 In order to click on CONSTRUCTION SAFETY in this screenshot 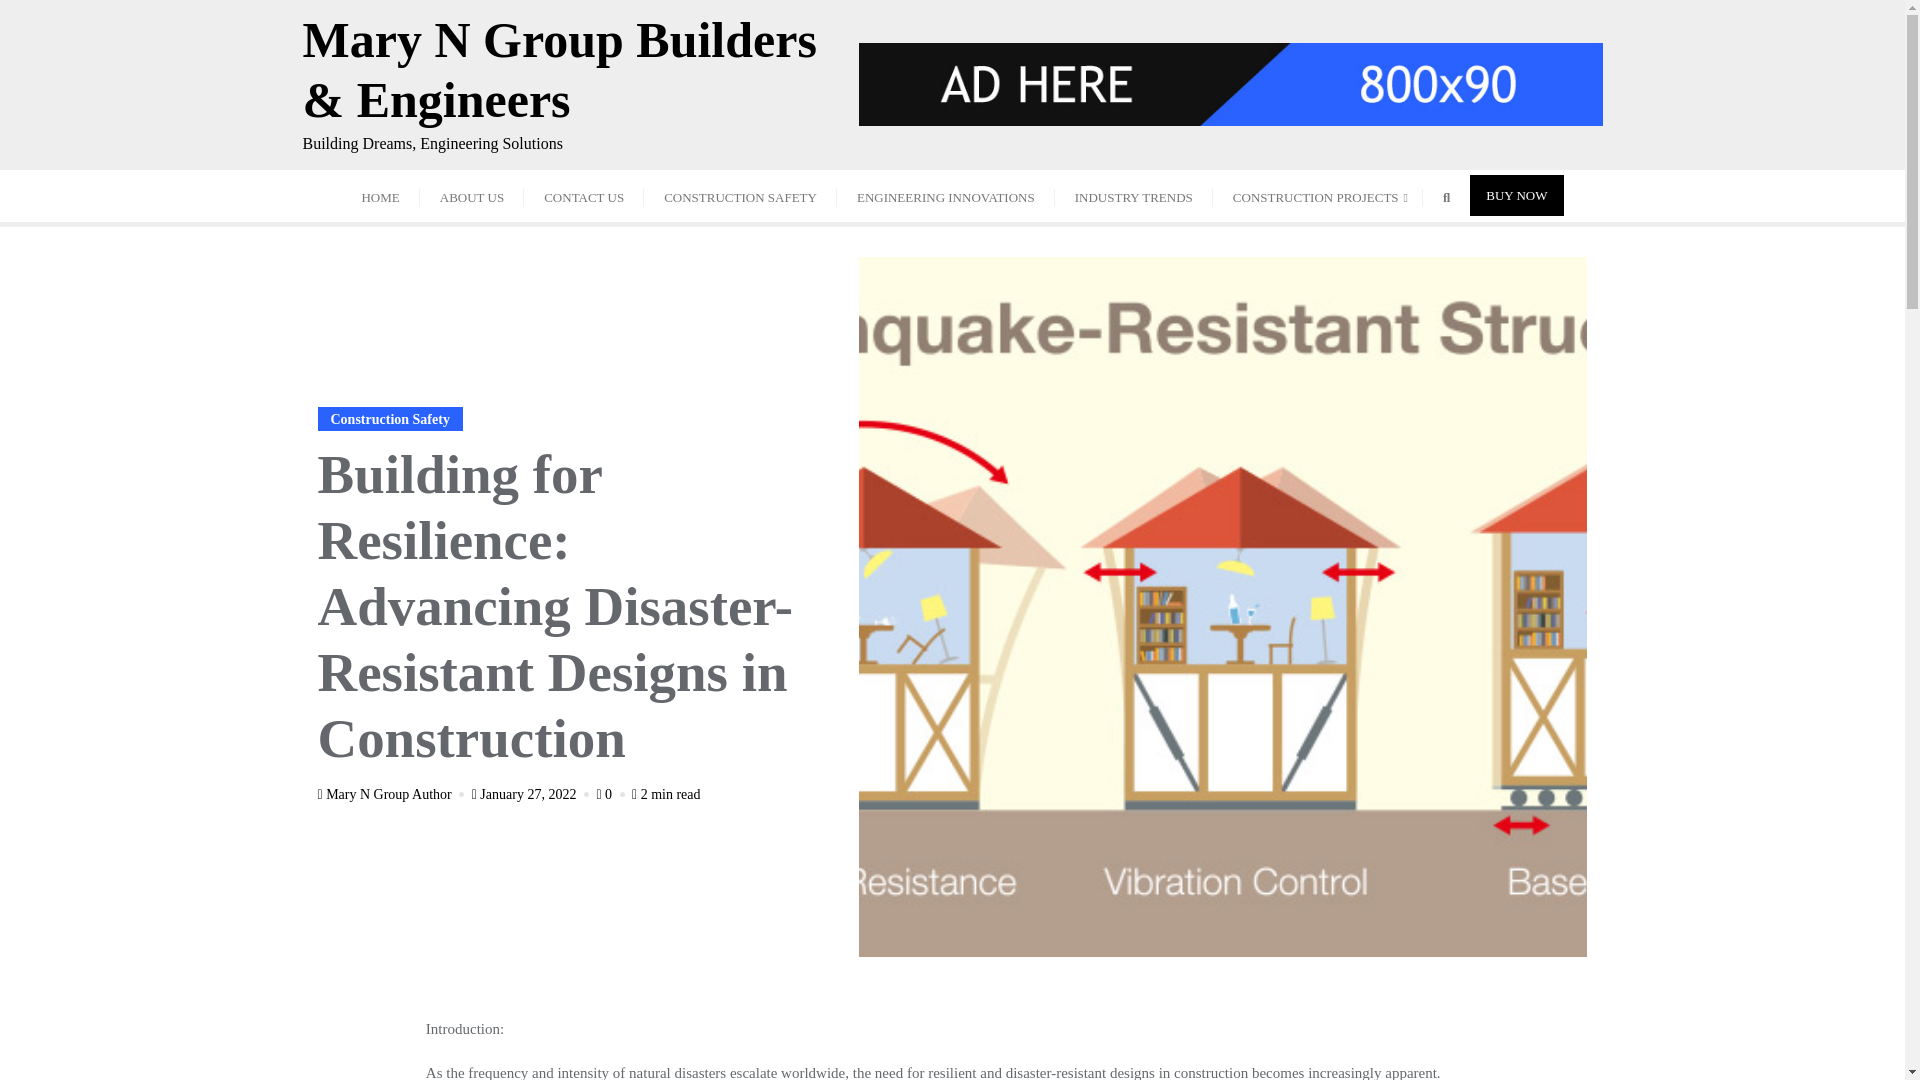, I will do `click(740, 196)`.